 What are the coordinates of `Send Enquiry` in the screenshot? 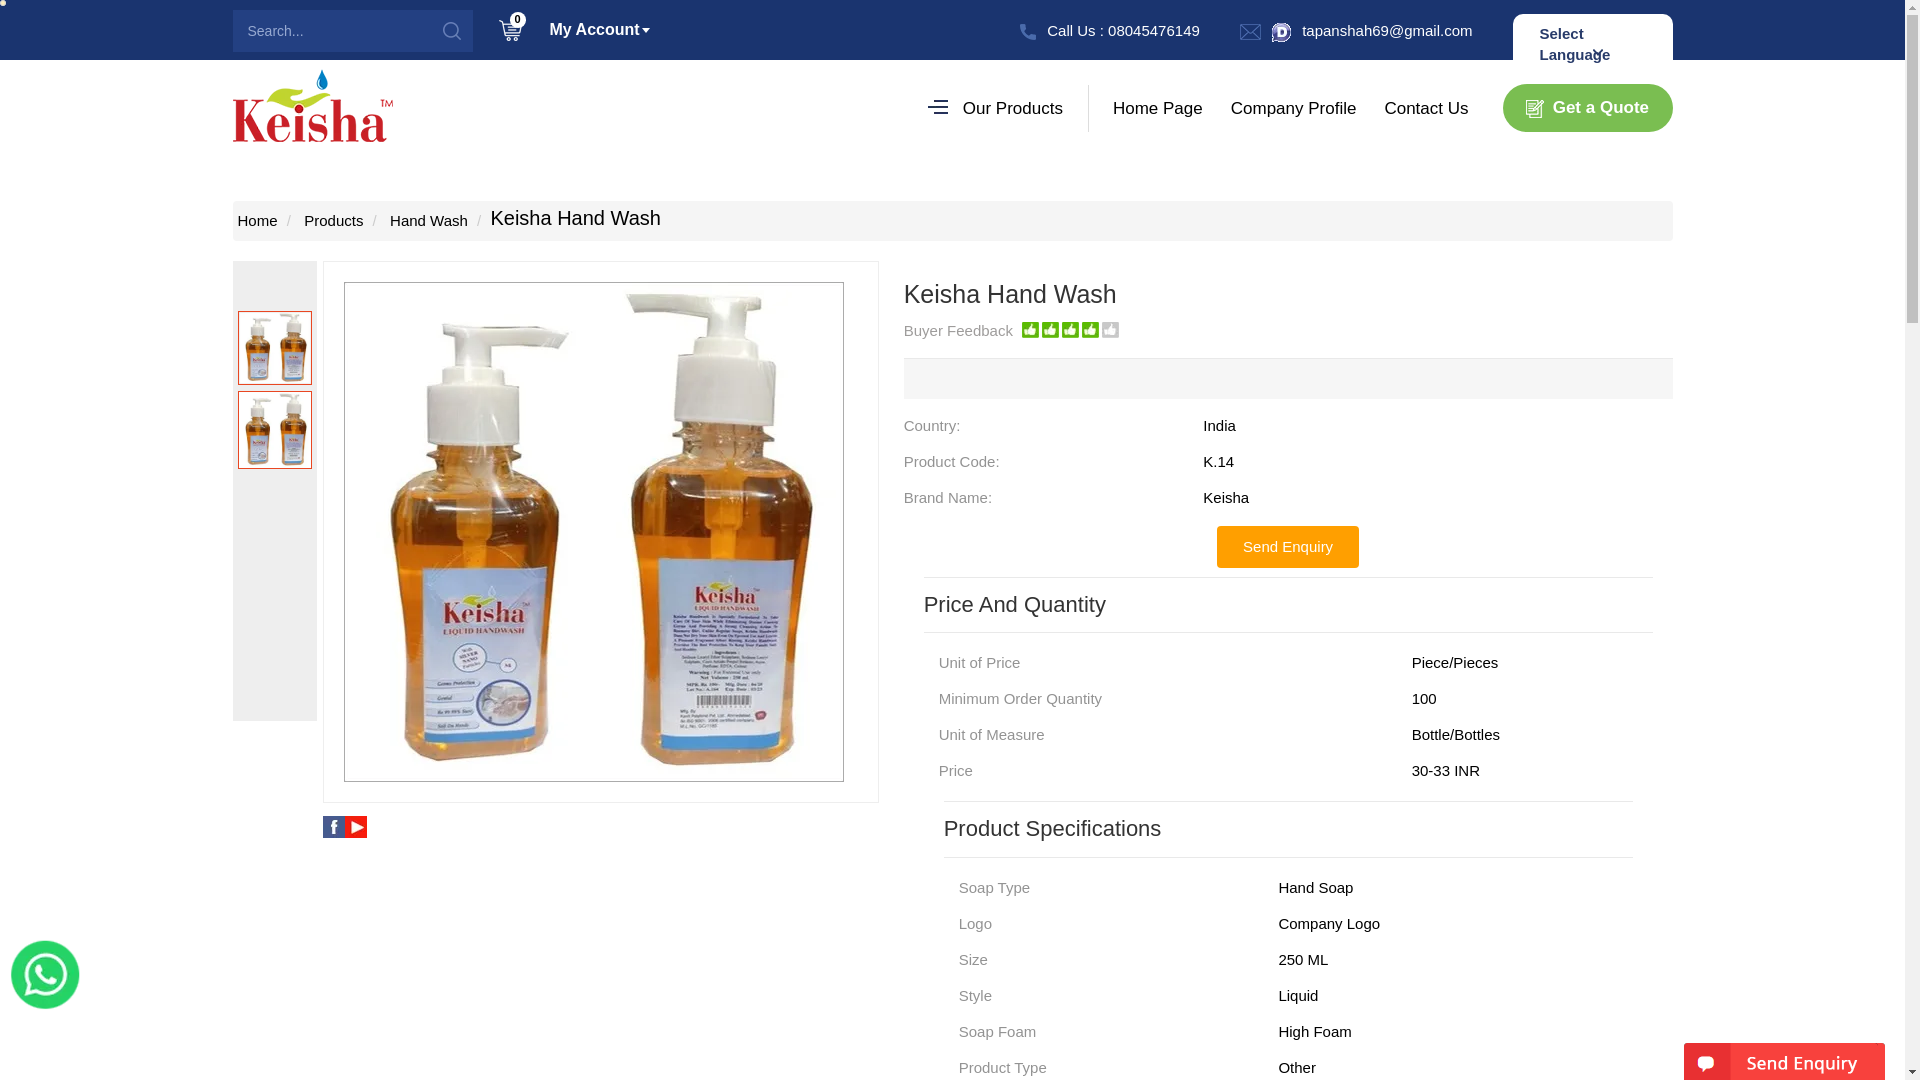 It's located at (1288, 546).